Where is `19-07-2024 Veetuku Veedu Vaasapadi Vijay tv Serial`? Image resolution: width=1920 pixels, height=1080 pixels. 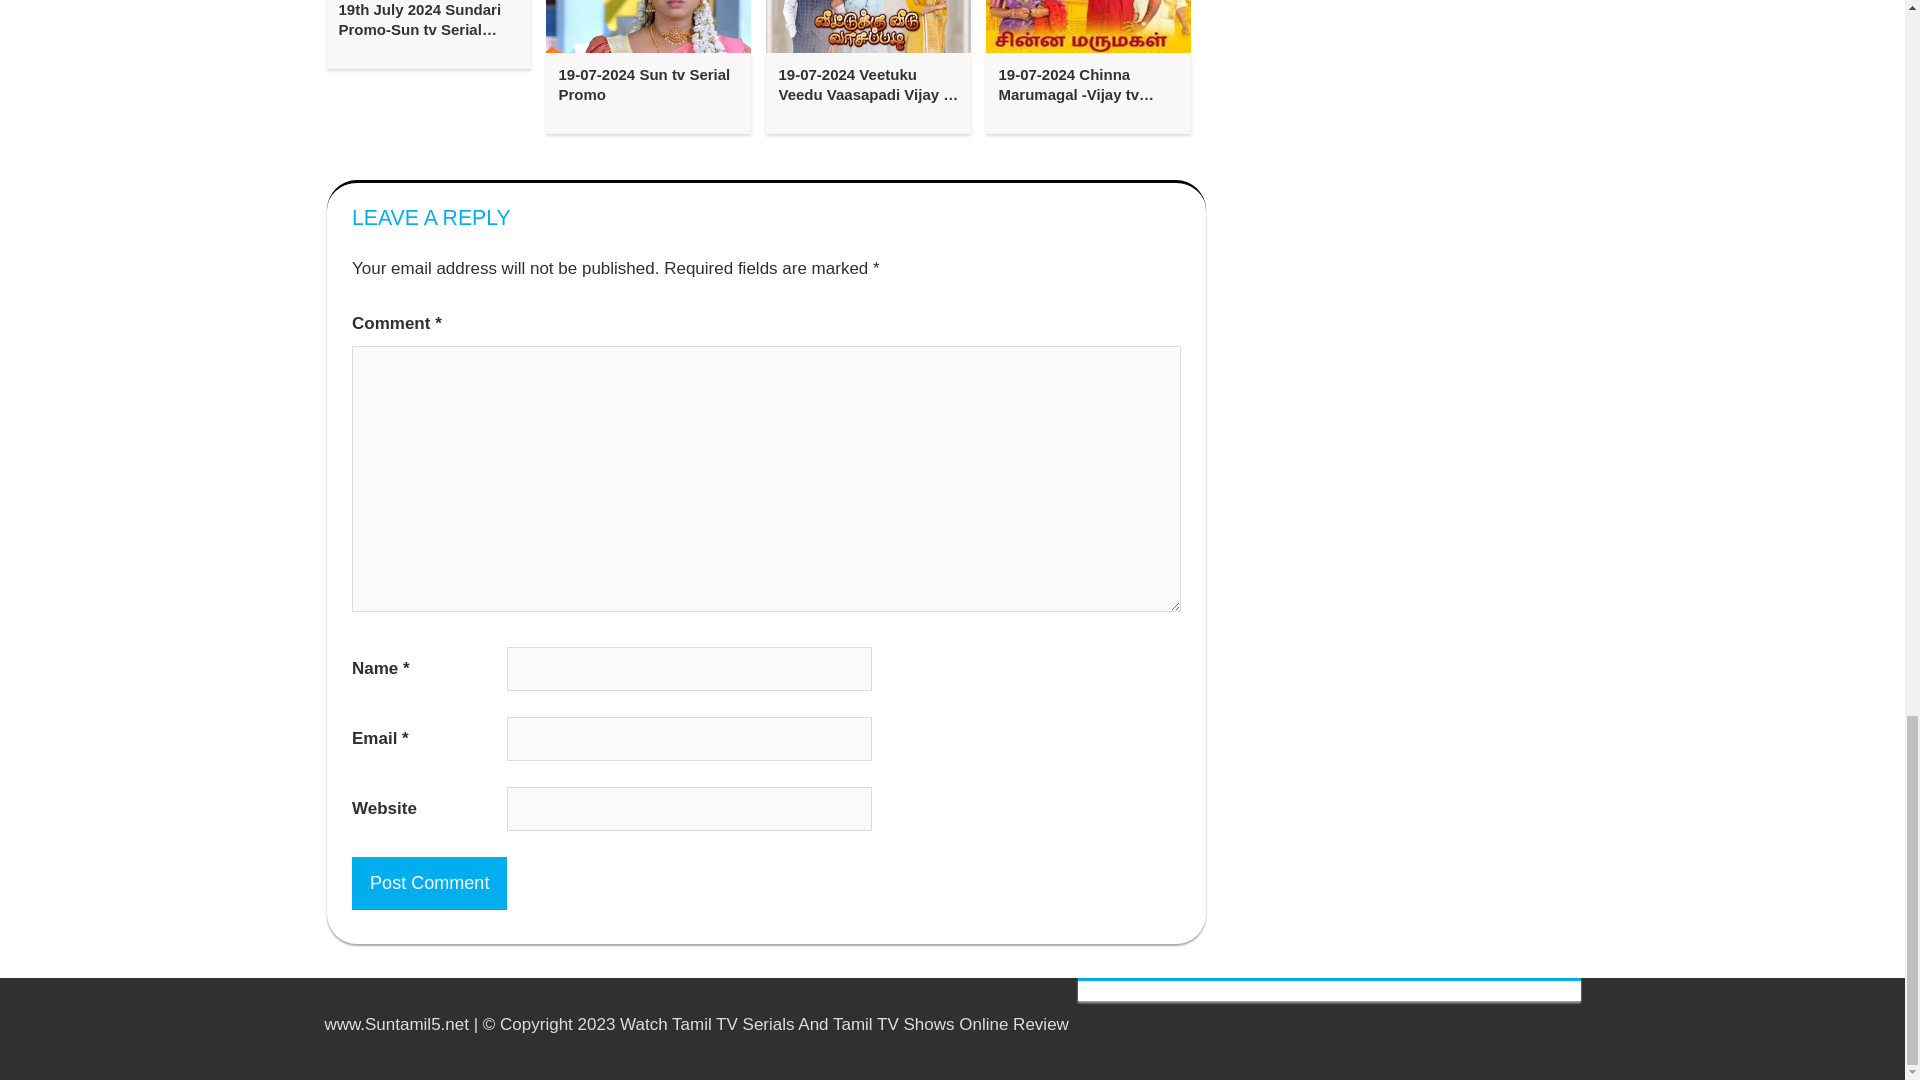 19-07-2024 Veetuku Veedu Vaasapadi Vijay tv Serial is located at coordinates (868, 84).